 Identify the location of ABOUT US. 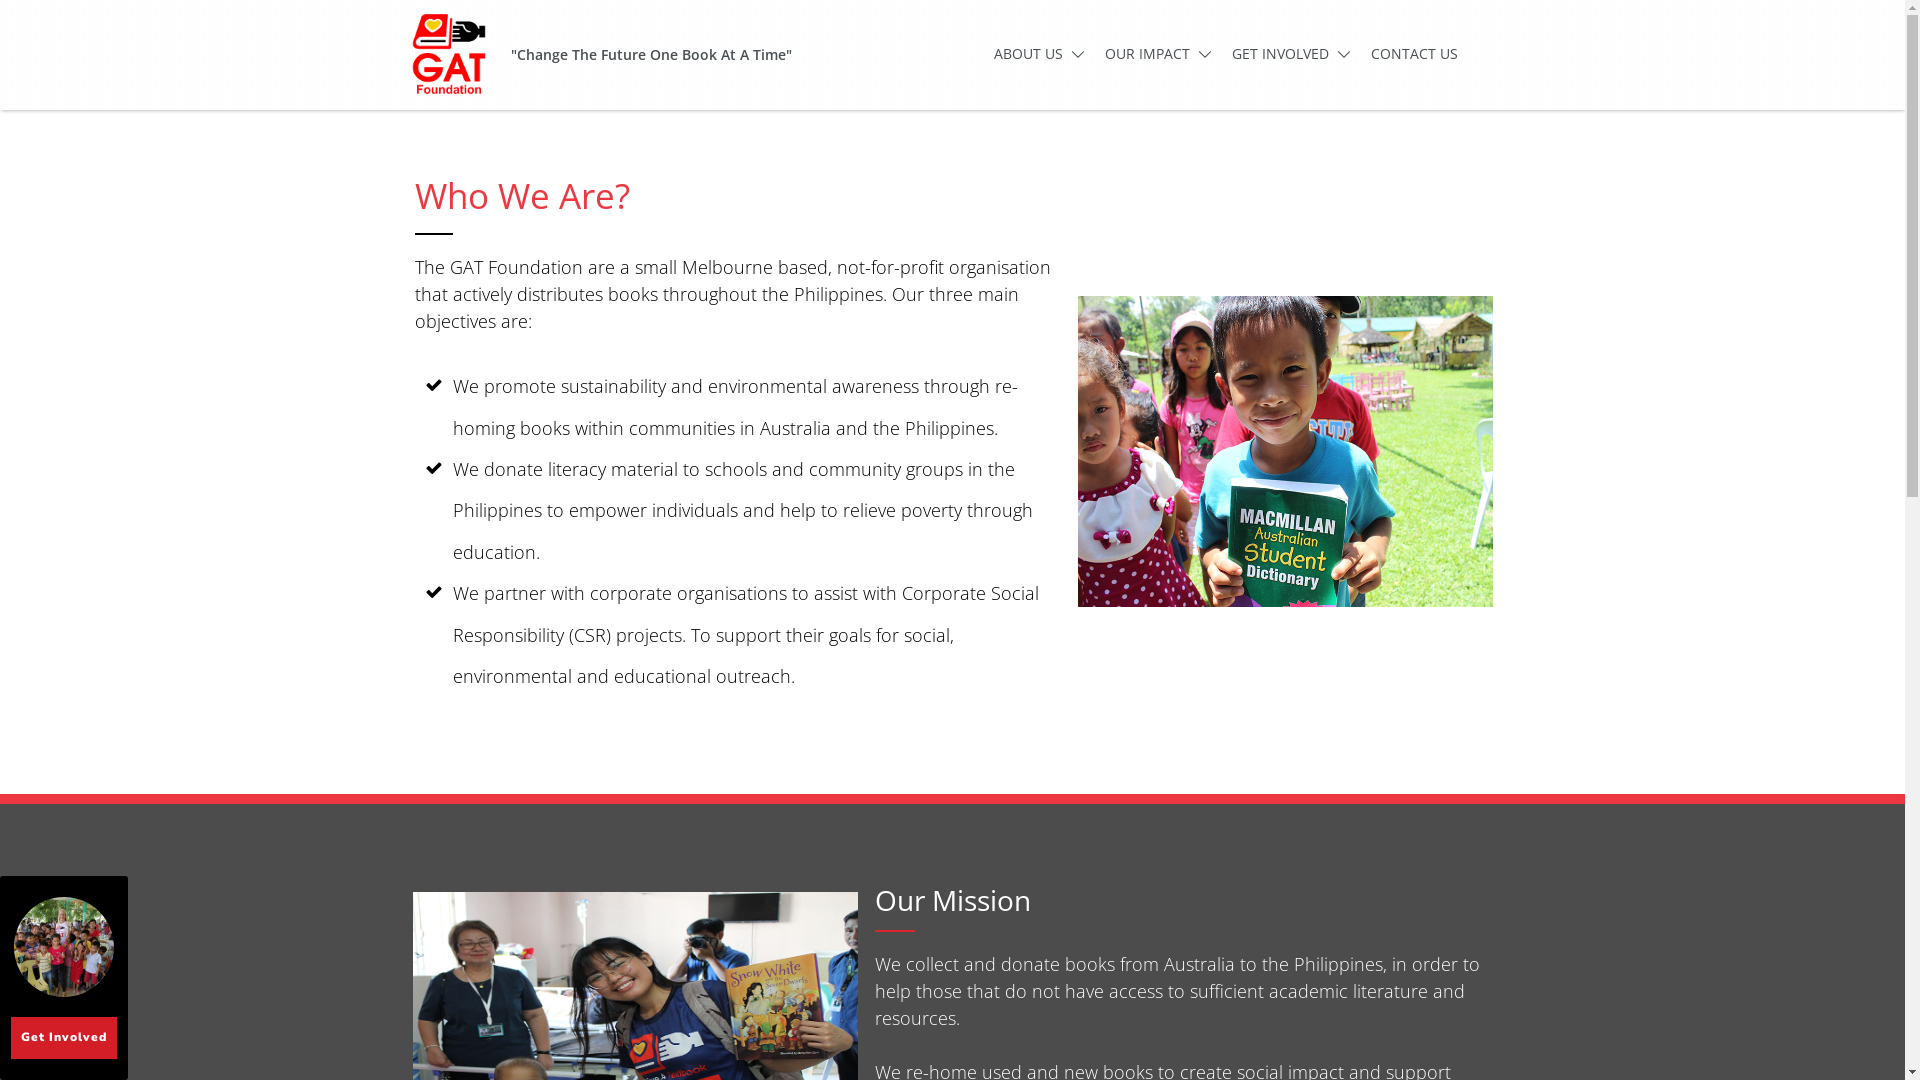
(1040, 54).